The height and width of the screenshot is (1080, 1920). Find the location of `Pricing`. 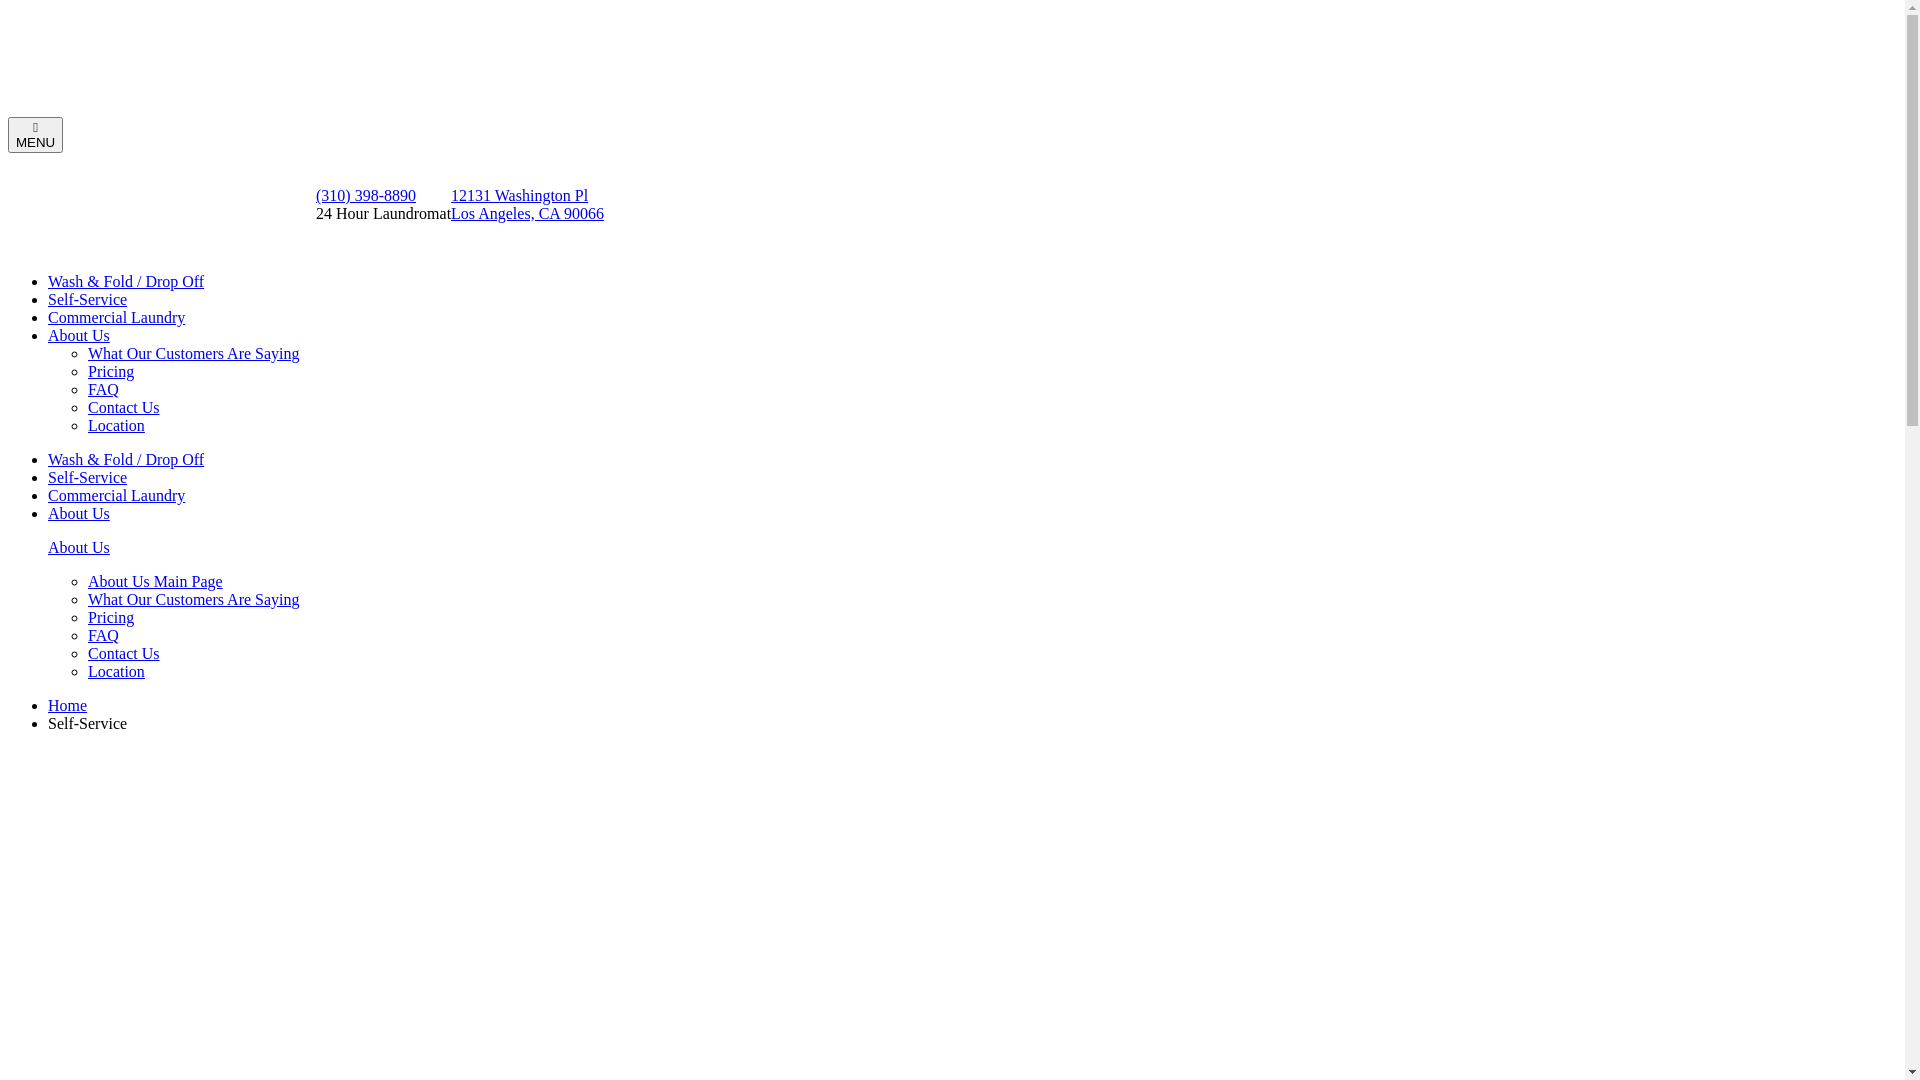

Pricing is located at coordinates (111, 618).